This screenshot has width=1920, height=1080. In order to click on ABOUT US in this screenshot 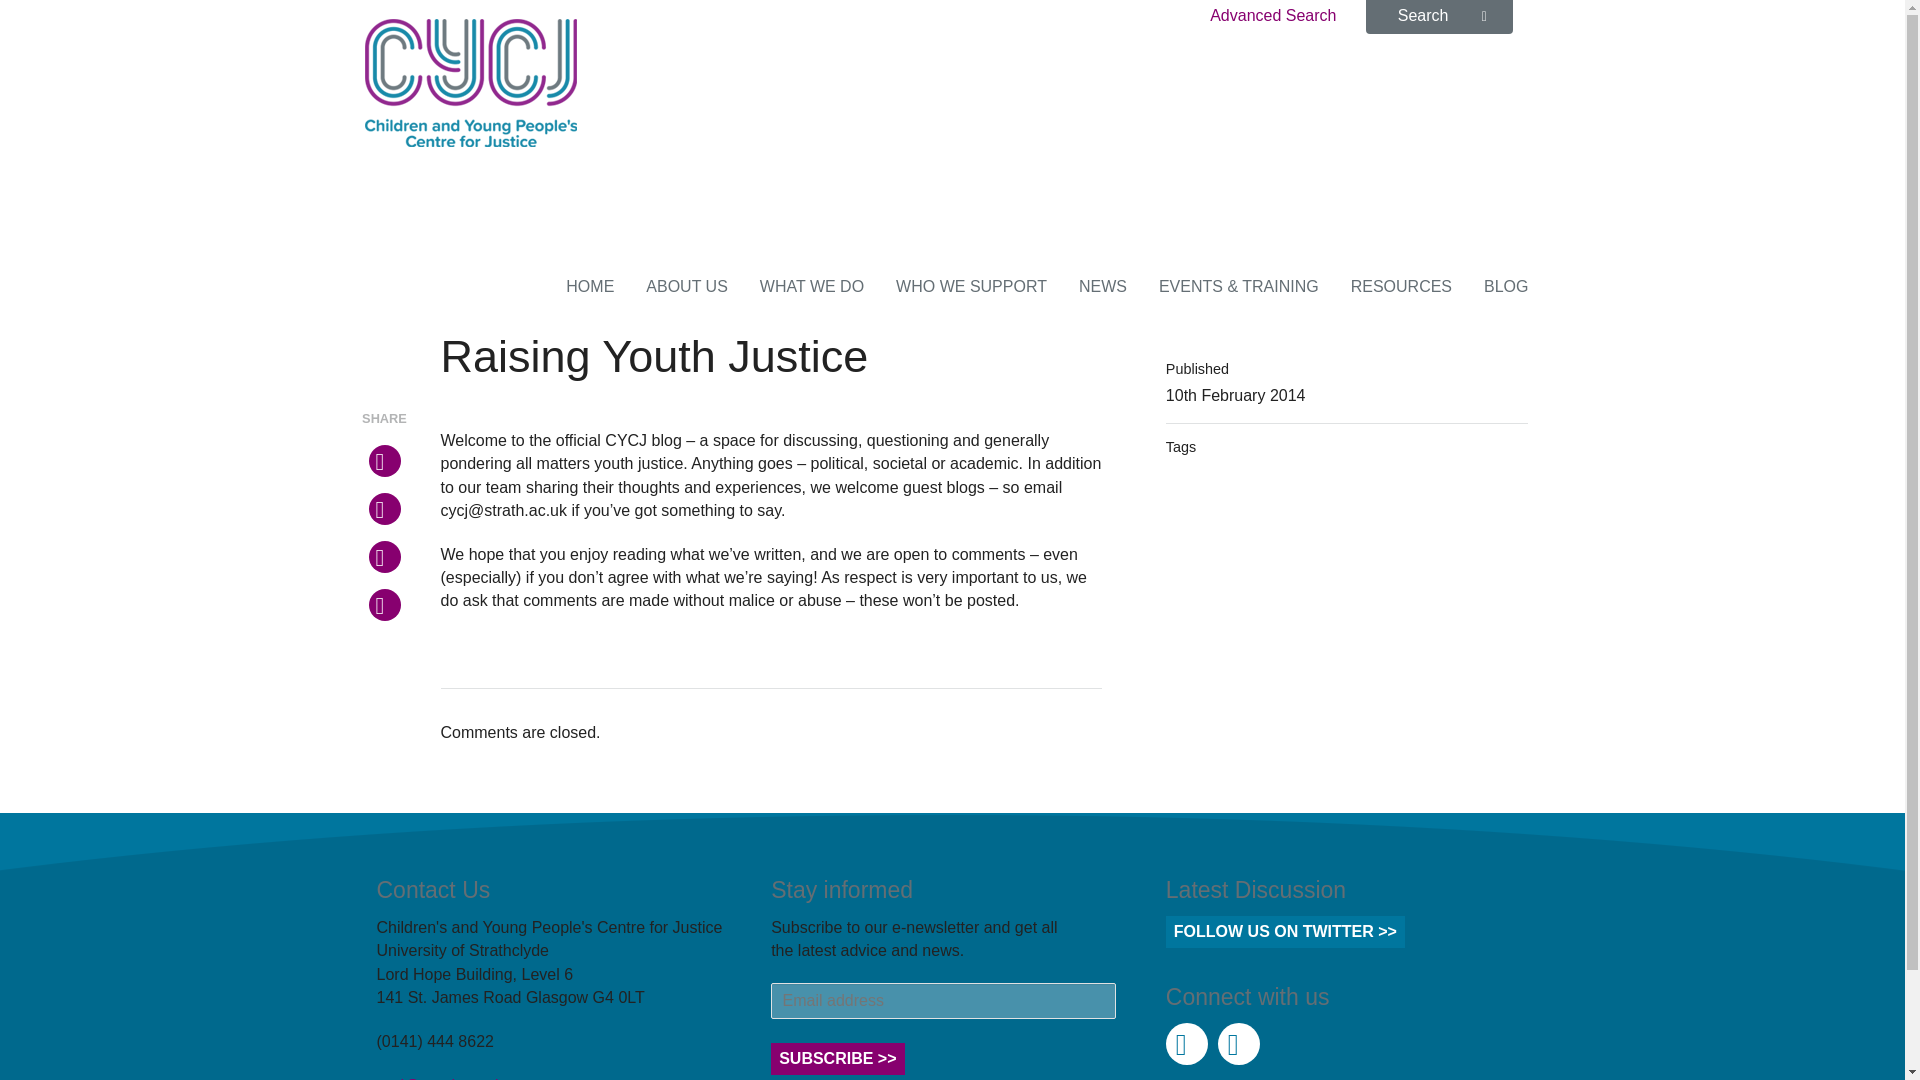, I will do `click(686, 286)`.